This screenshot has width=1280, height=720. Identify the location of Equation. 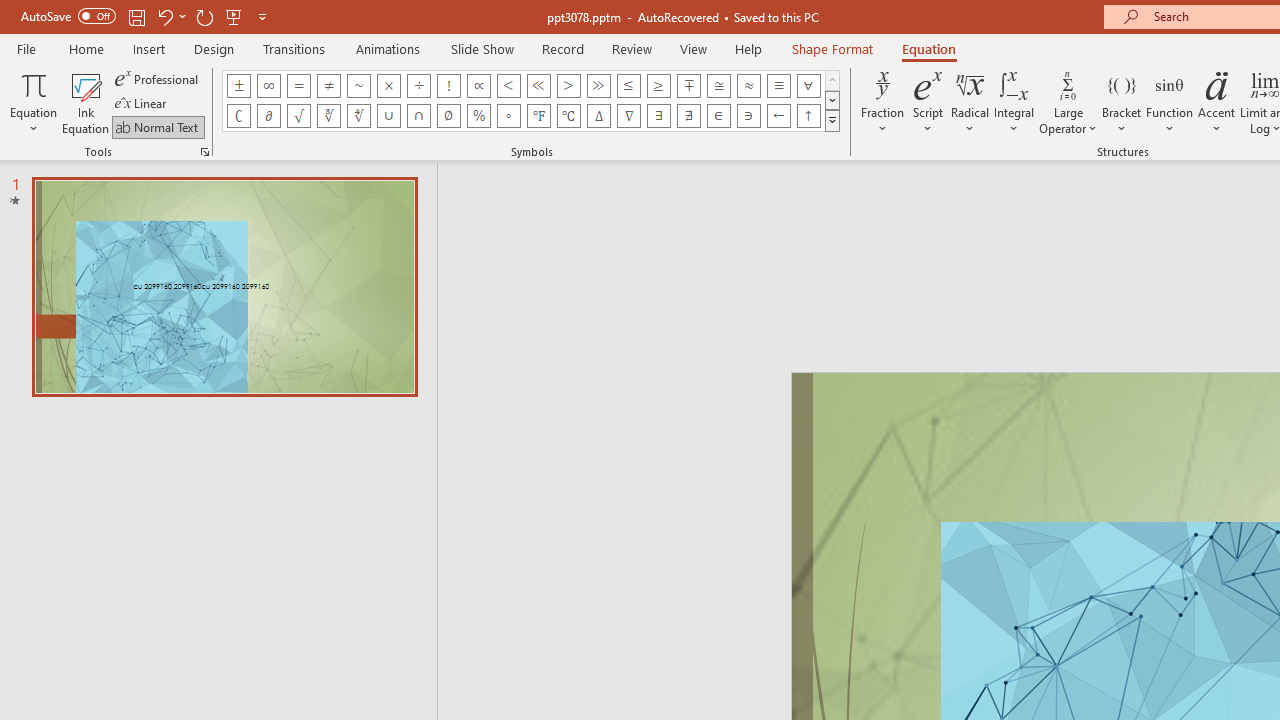
(928, 48).